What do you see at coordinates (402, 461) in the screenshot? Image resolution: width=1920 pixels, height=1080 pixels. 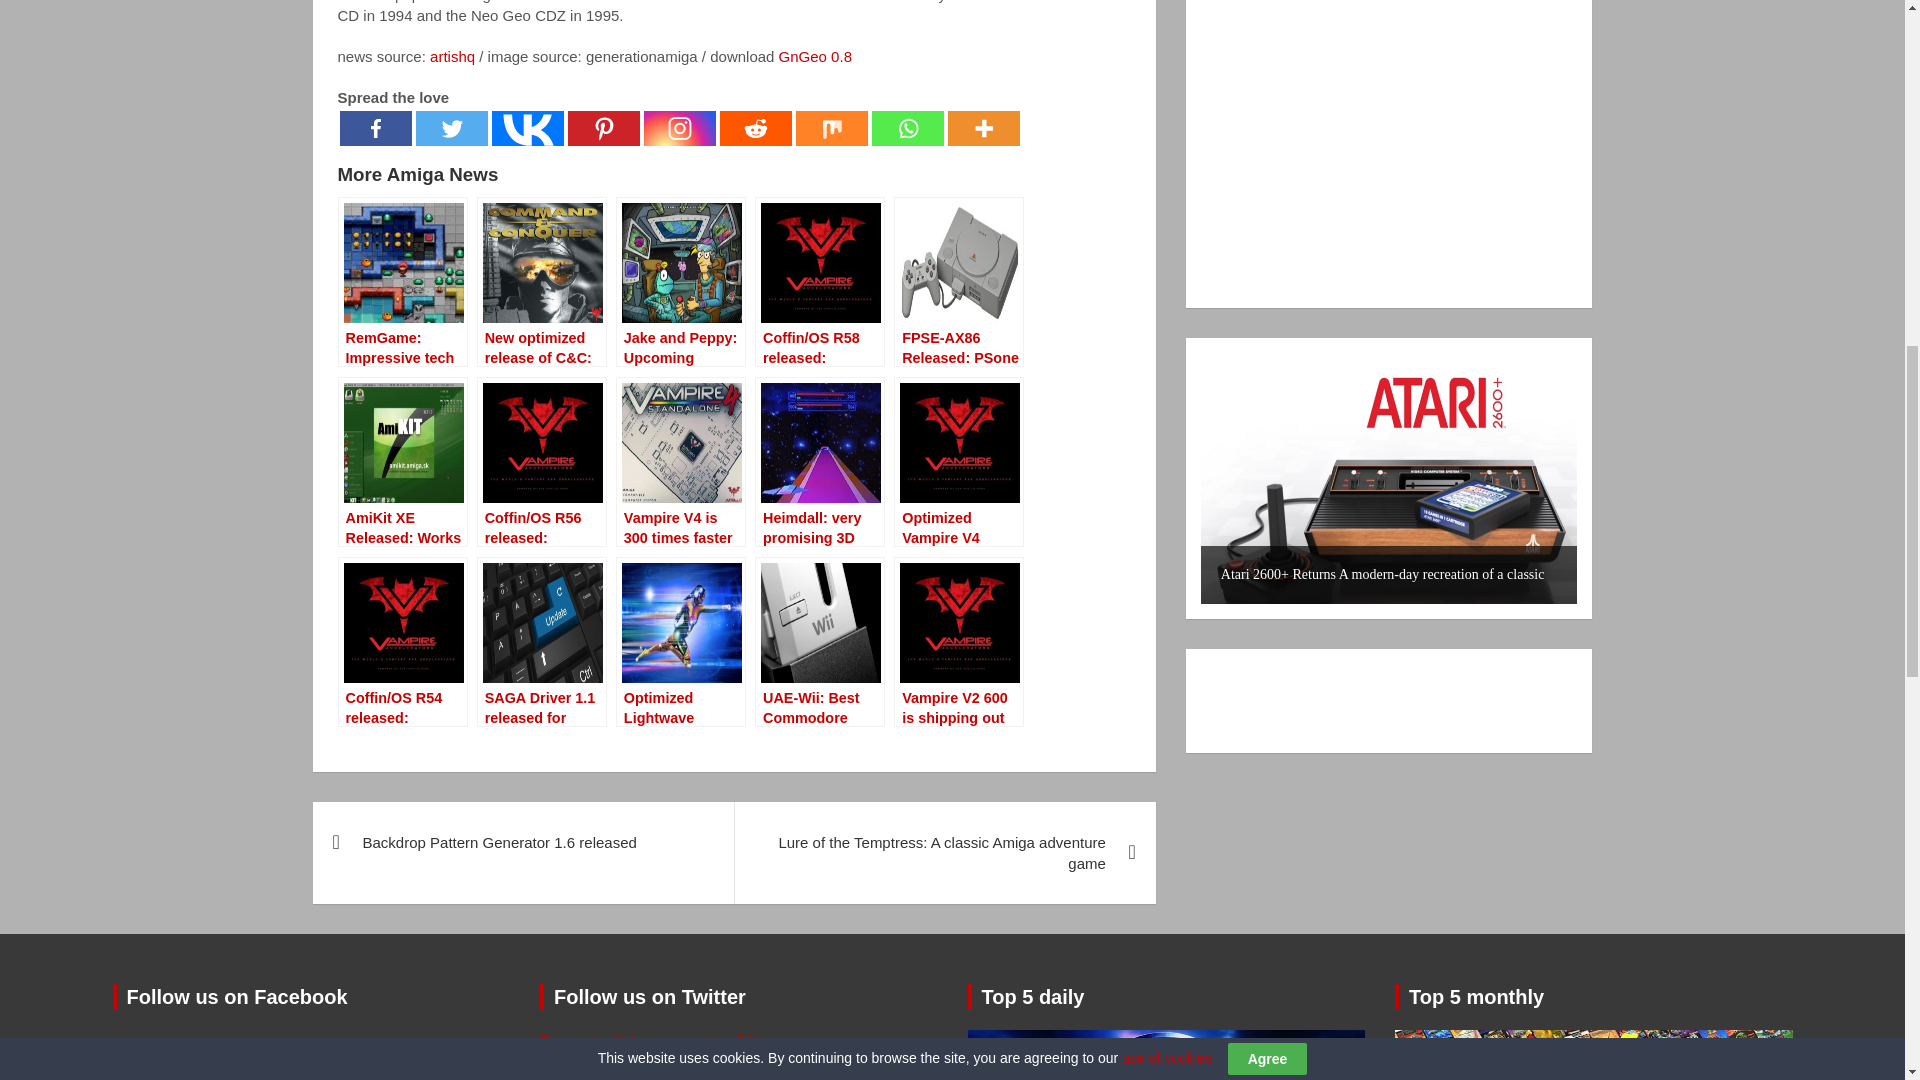 I see `AmiKit XE Released: Works on any Vampire V2 or V4` at bounding box center [402, 461].